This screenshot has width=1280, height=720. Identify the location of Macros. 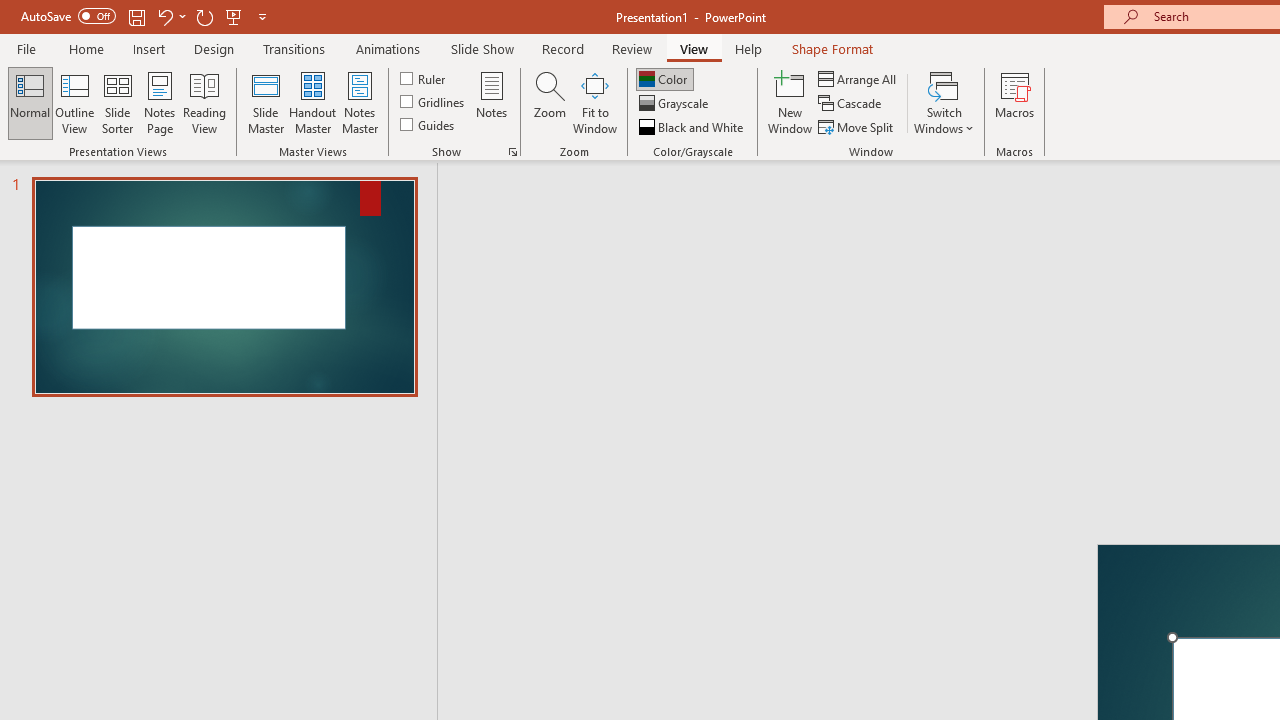
(1014, 102).